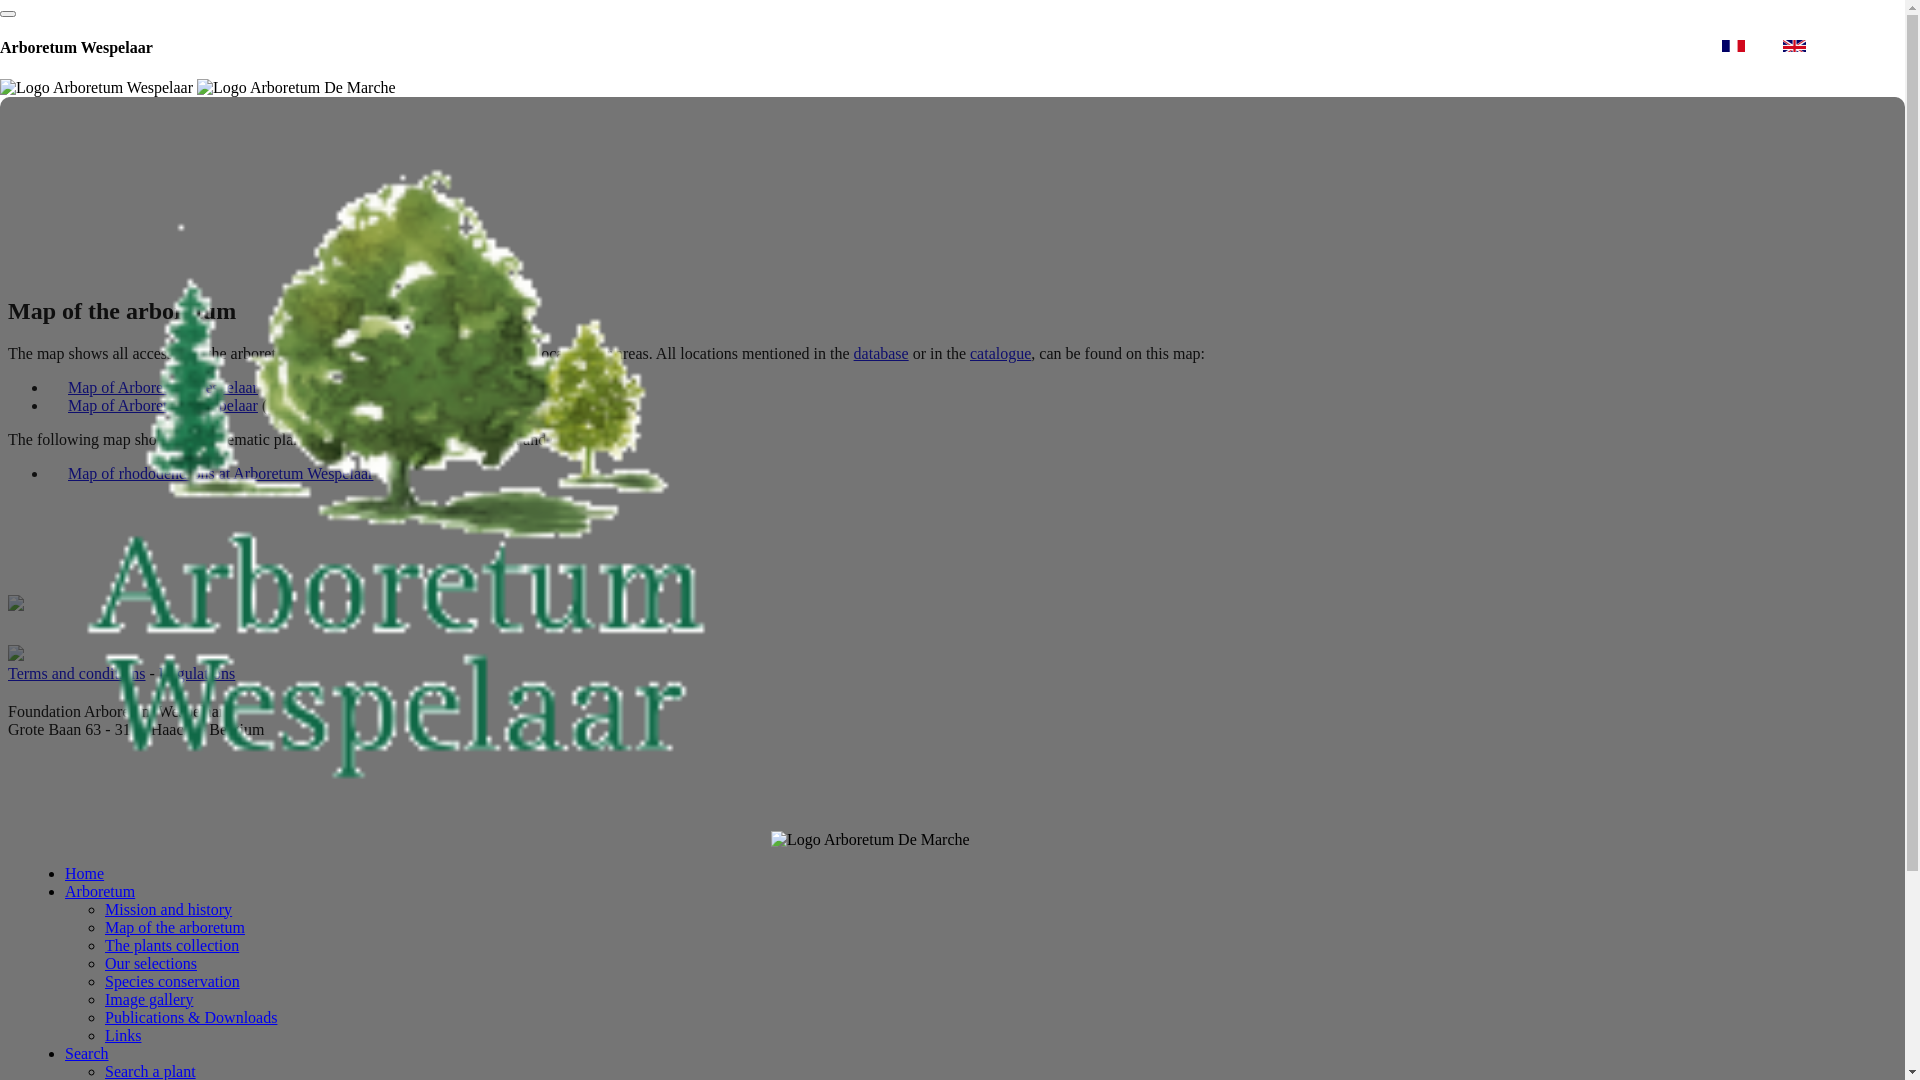 This screenshot has width=1920, height=1080. I want to click on Search, so click(87, 1054).